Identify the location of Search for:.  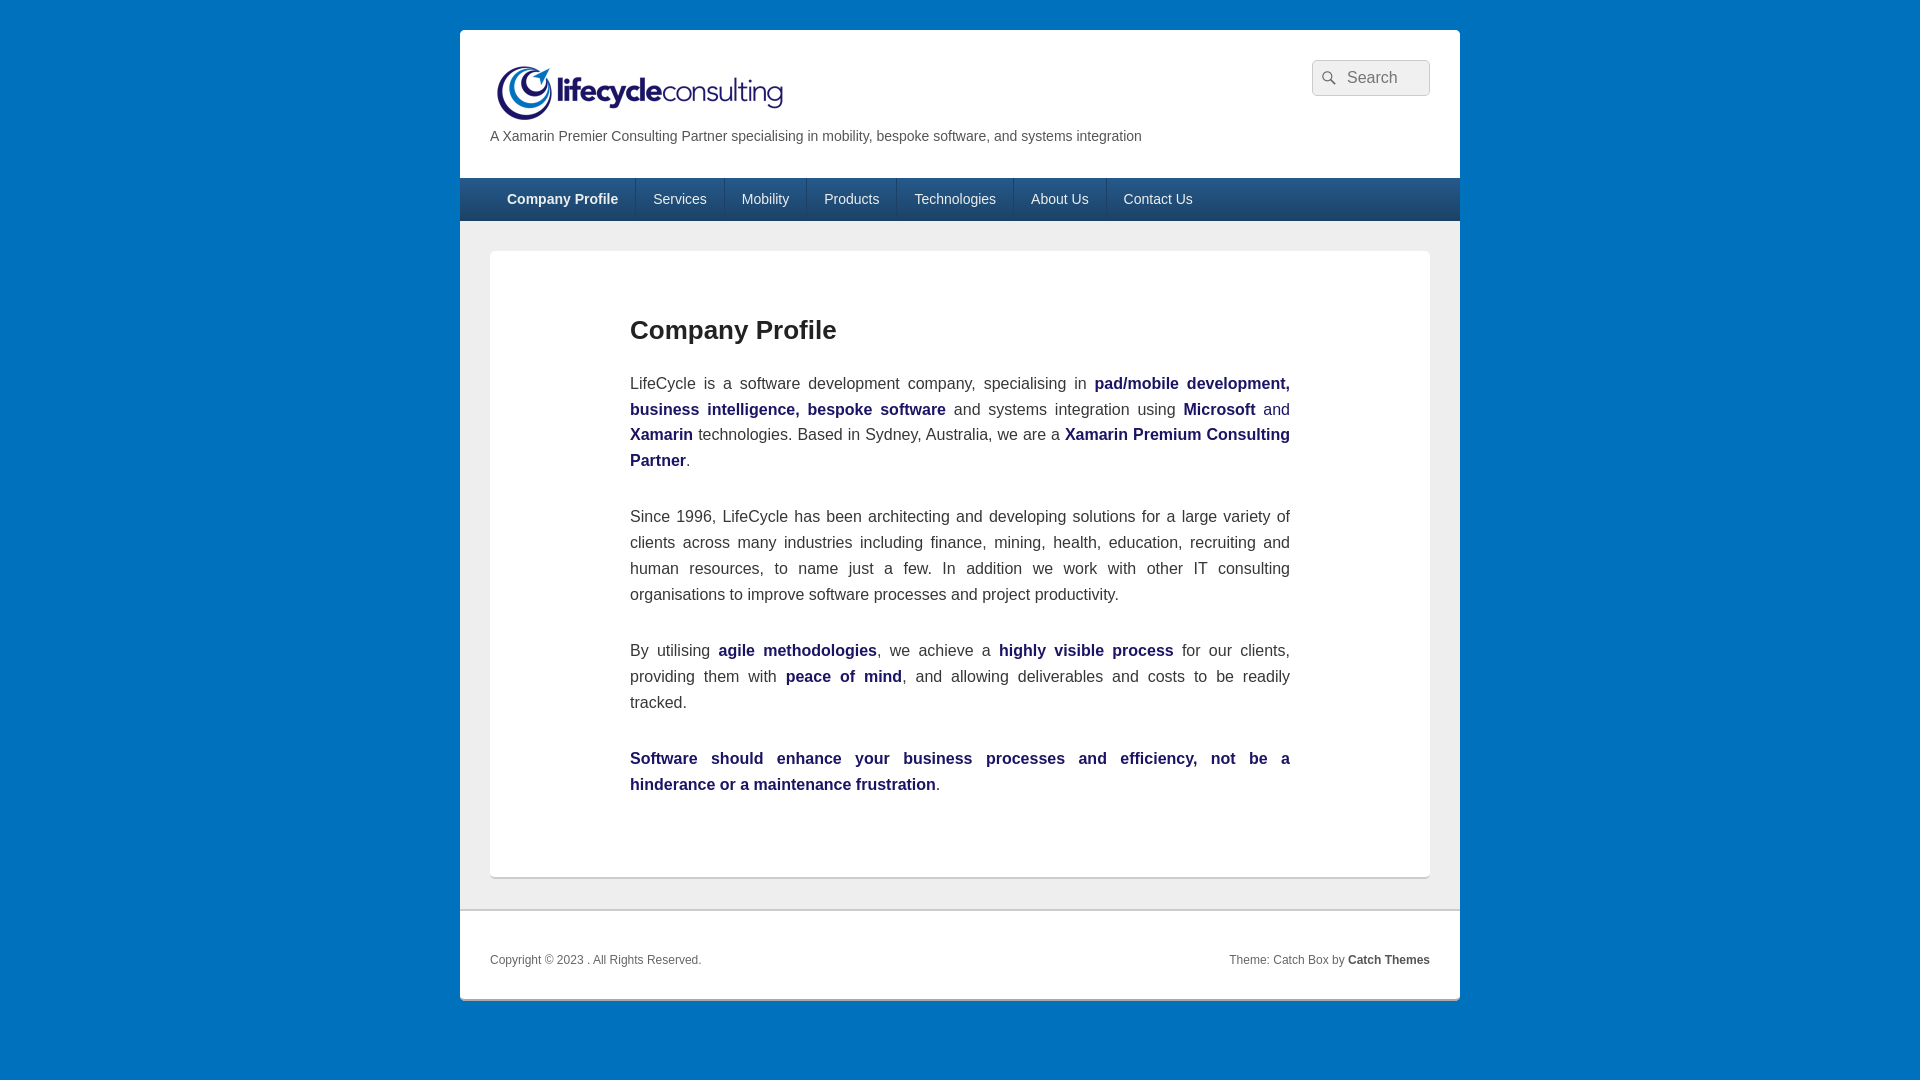
(1371, 78).